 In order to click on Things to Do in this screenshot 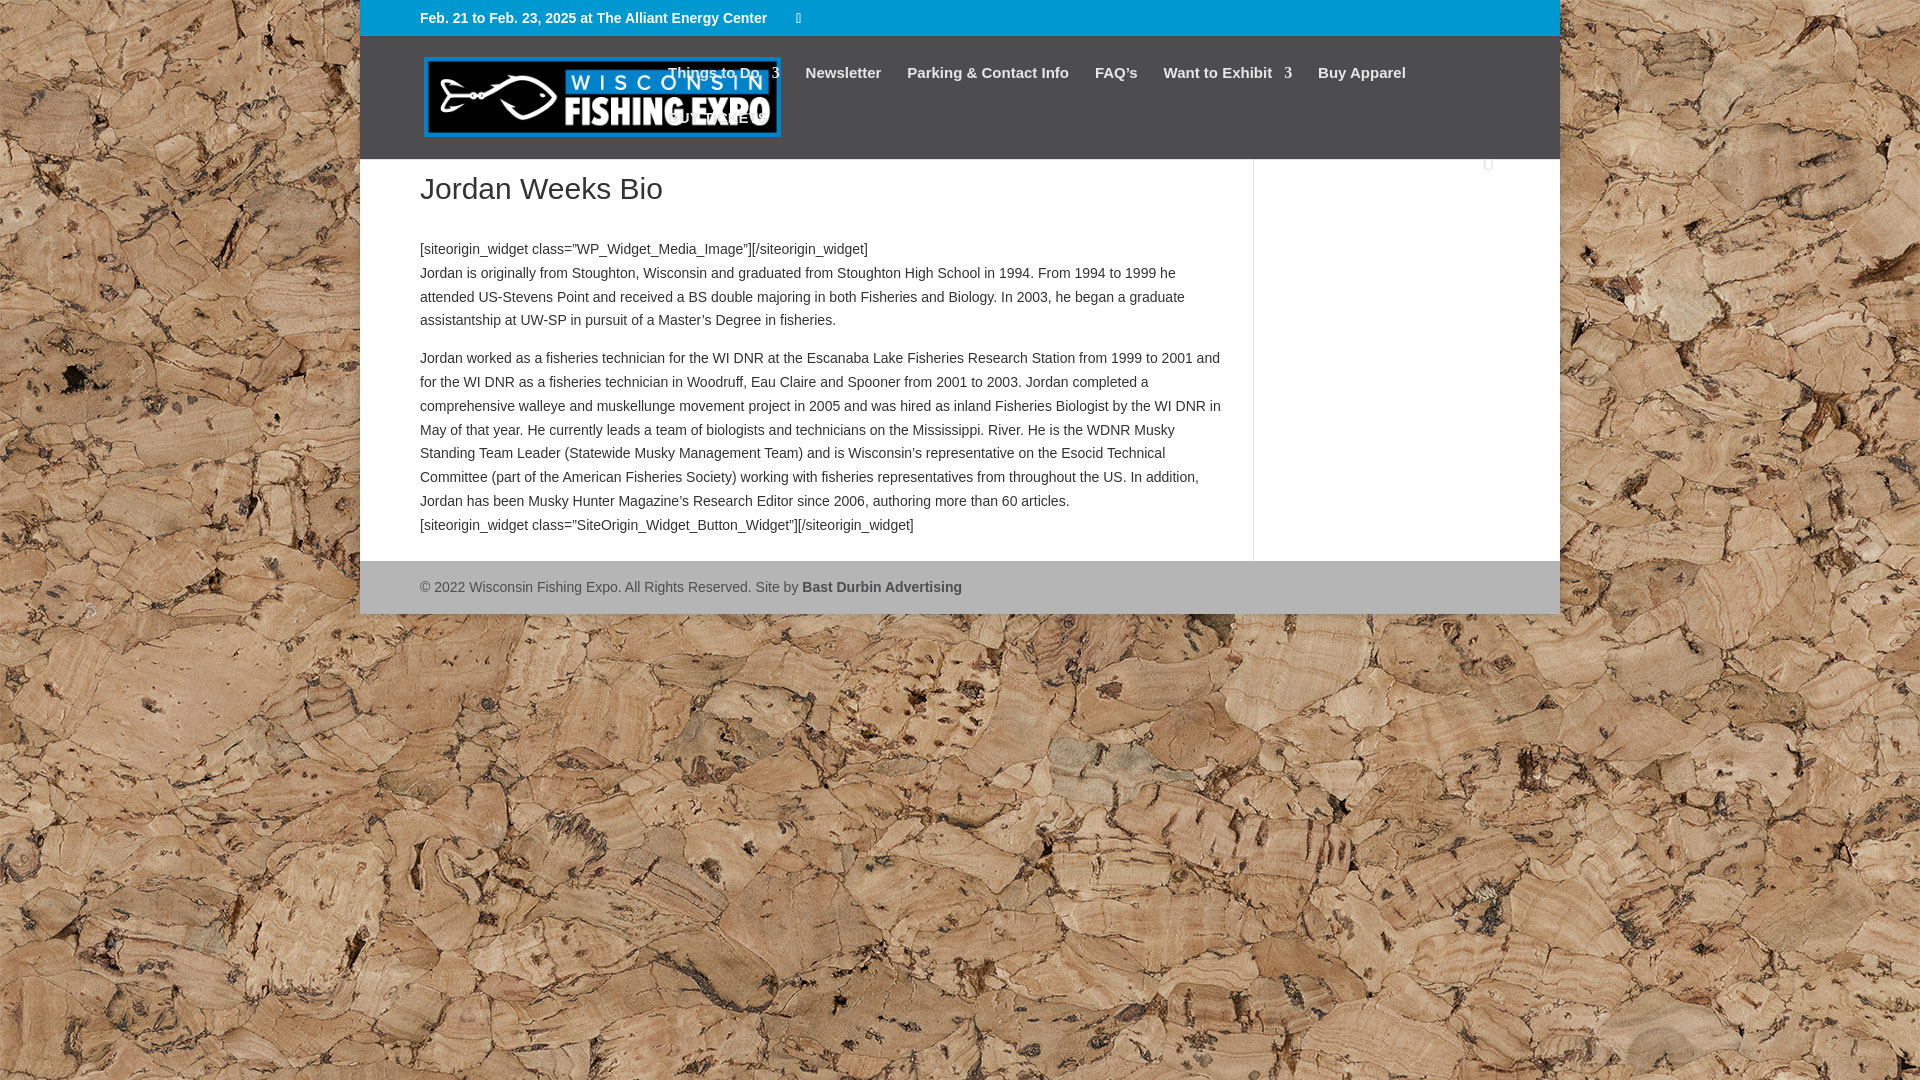, I will do `click(724, 88)`.